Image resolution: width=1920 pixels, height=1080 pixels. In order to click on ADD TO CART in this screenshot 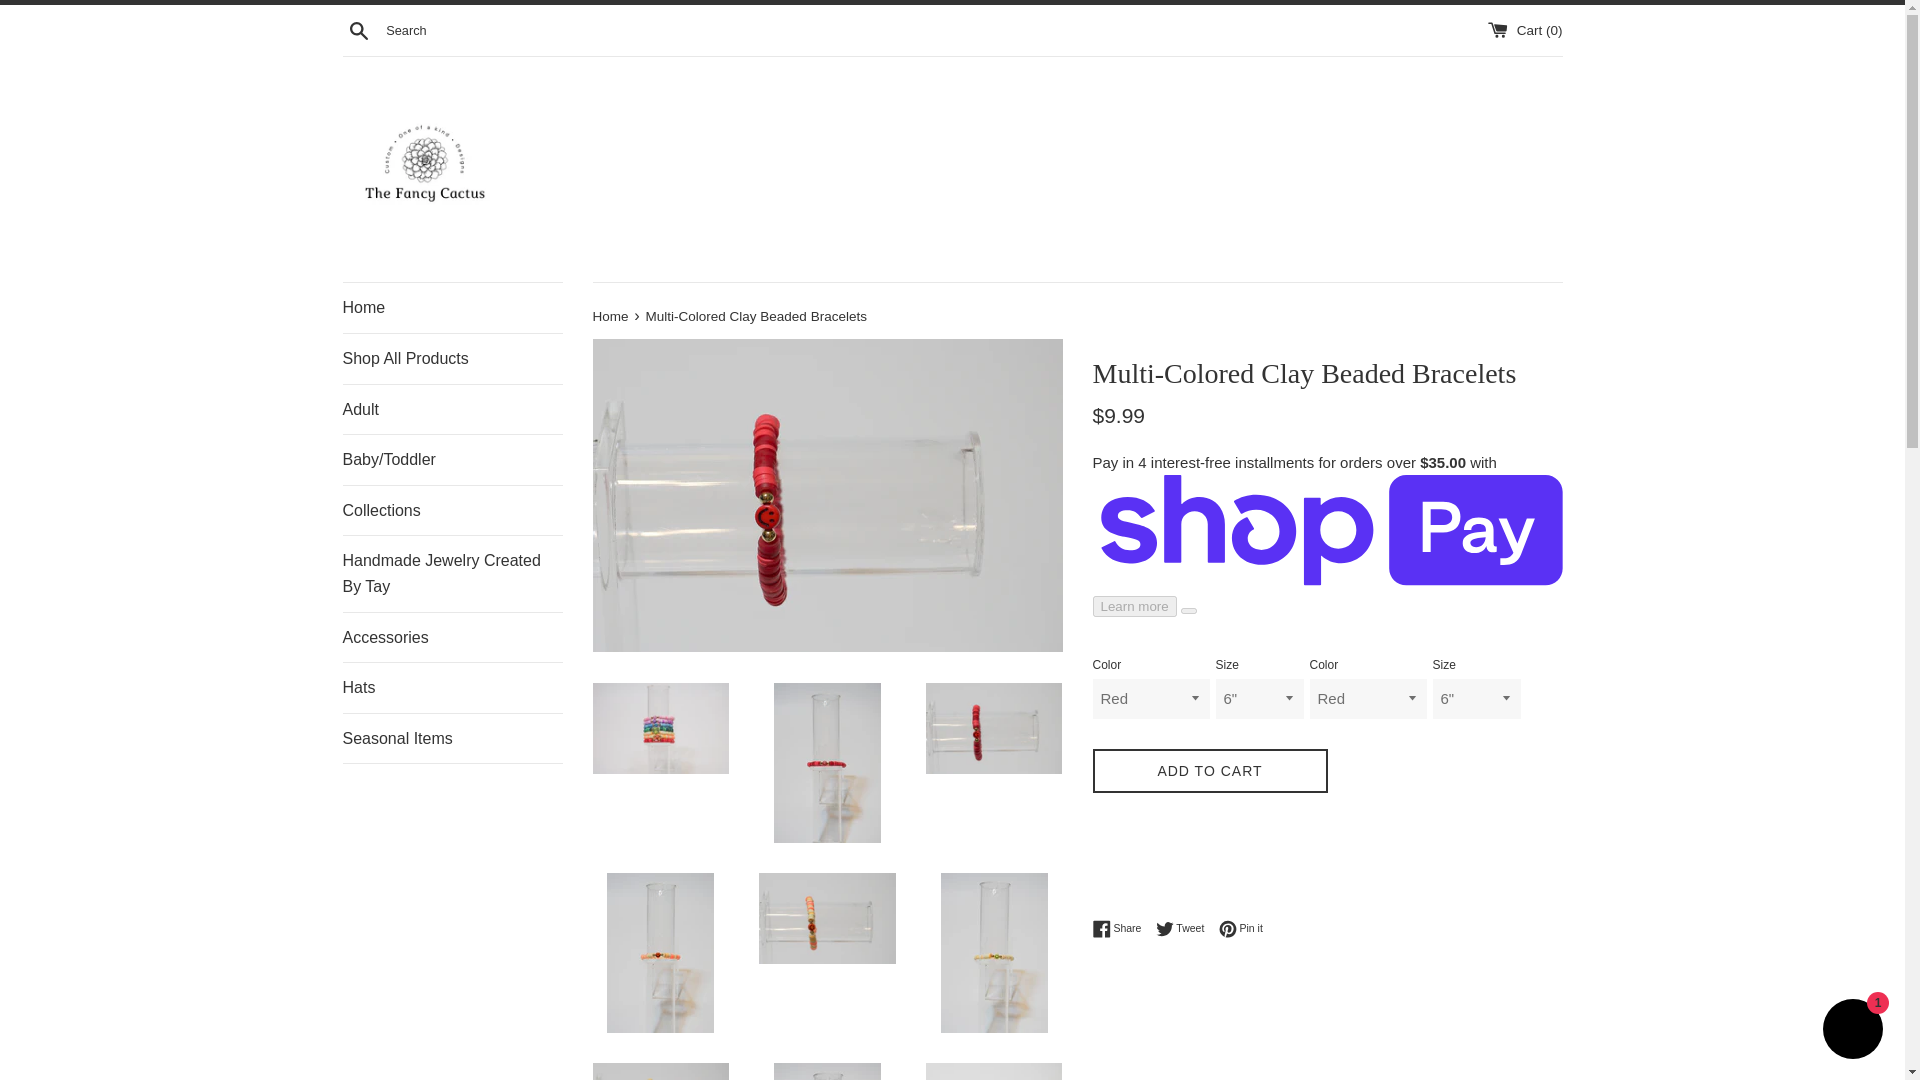, I will do `click(452, 573)`.